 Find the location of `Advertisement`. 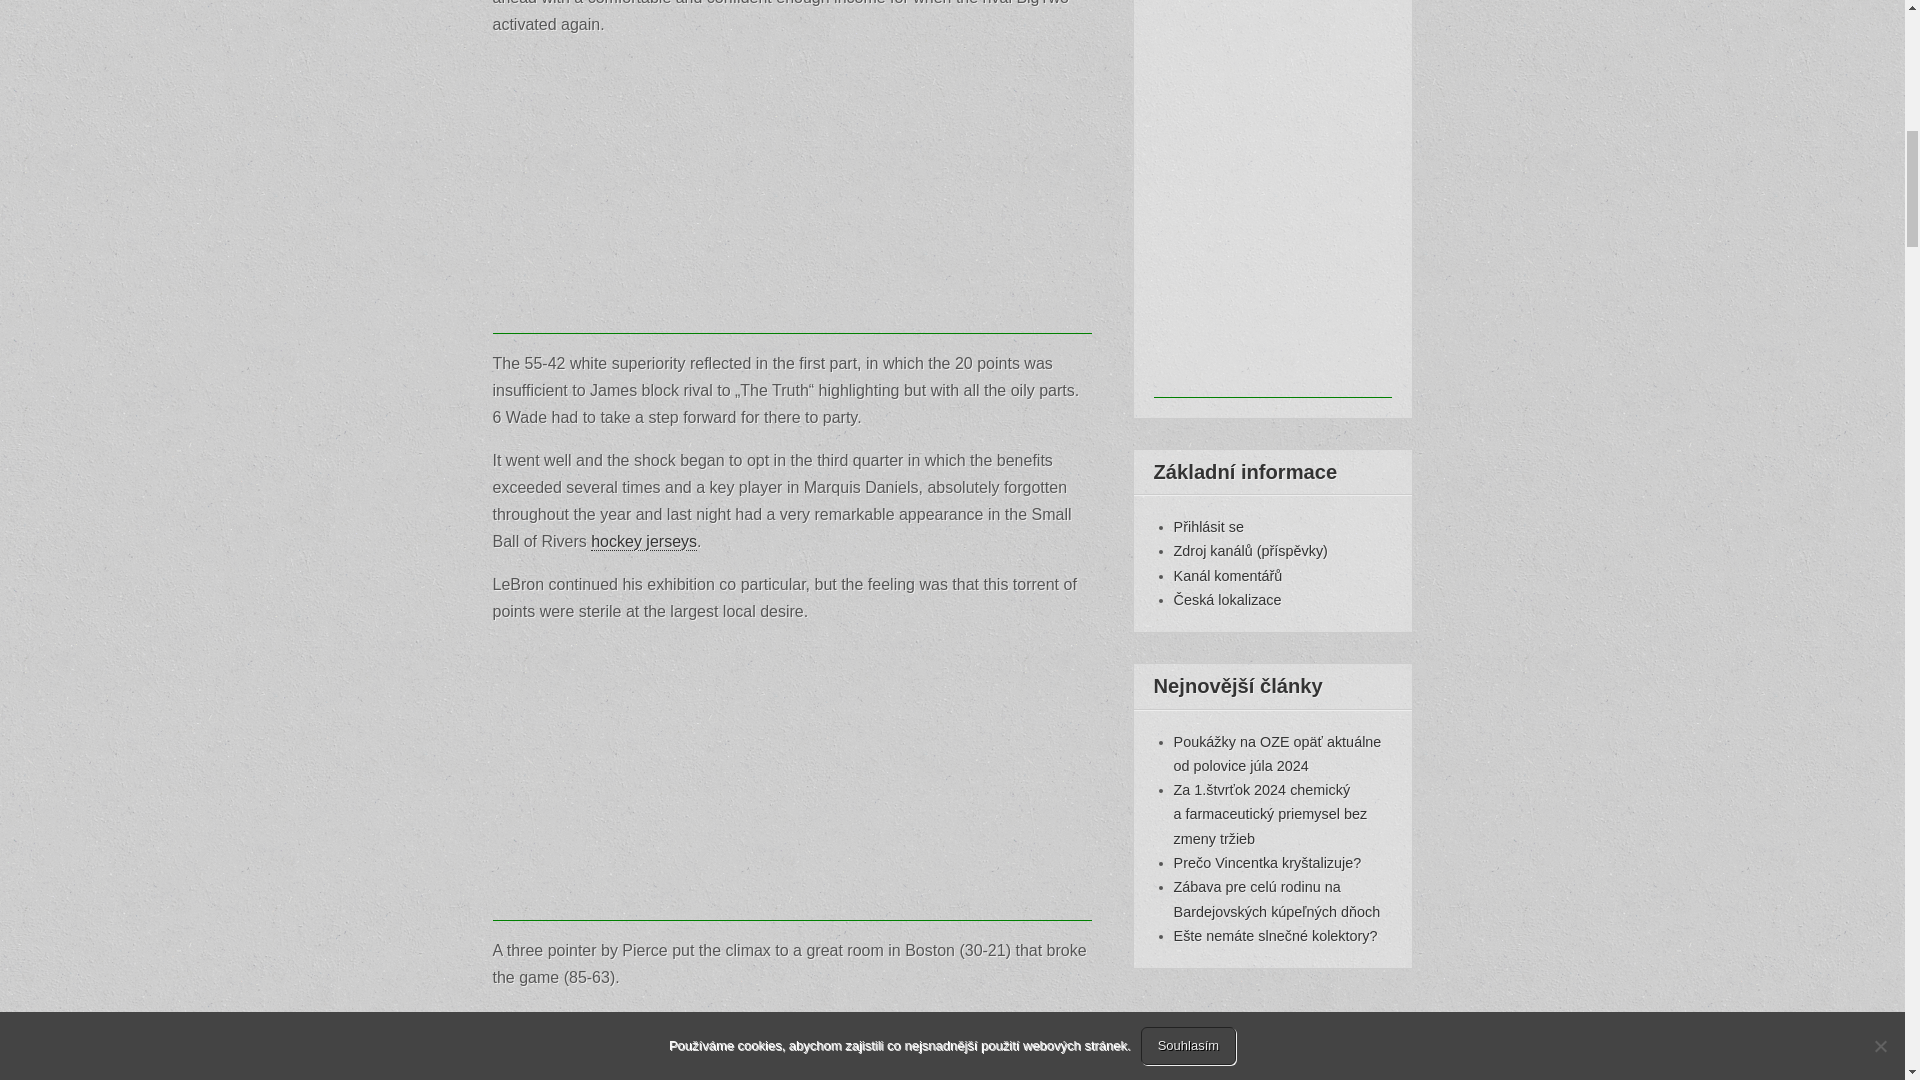

Advertisement is located at coordinates (792, 781).